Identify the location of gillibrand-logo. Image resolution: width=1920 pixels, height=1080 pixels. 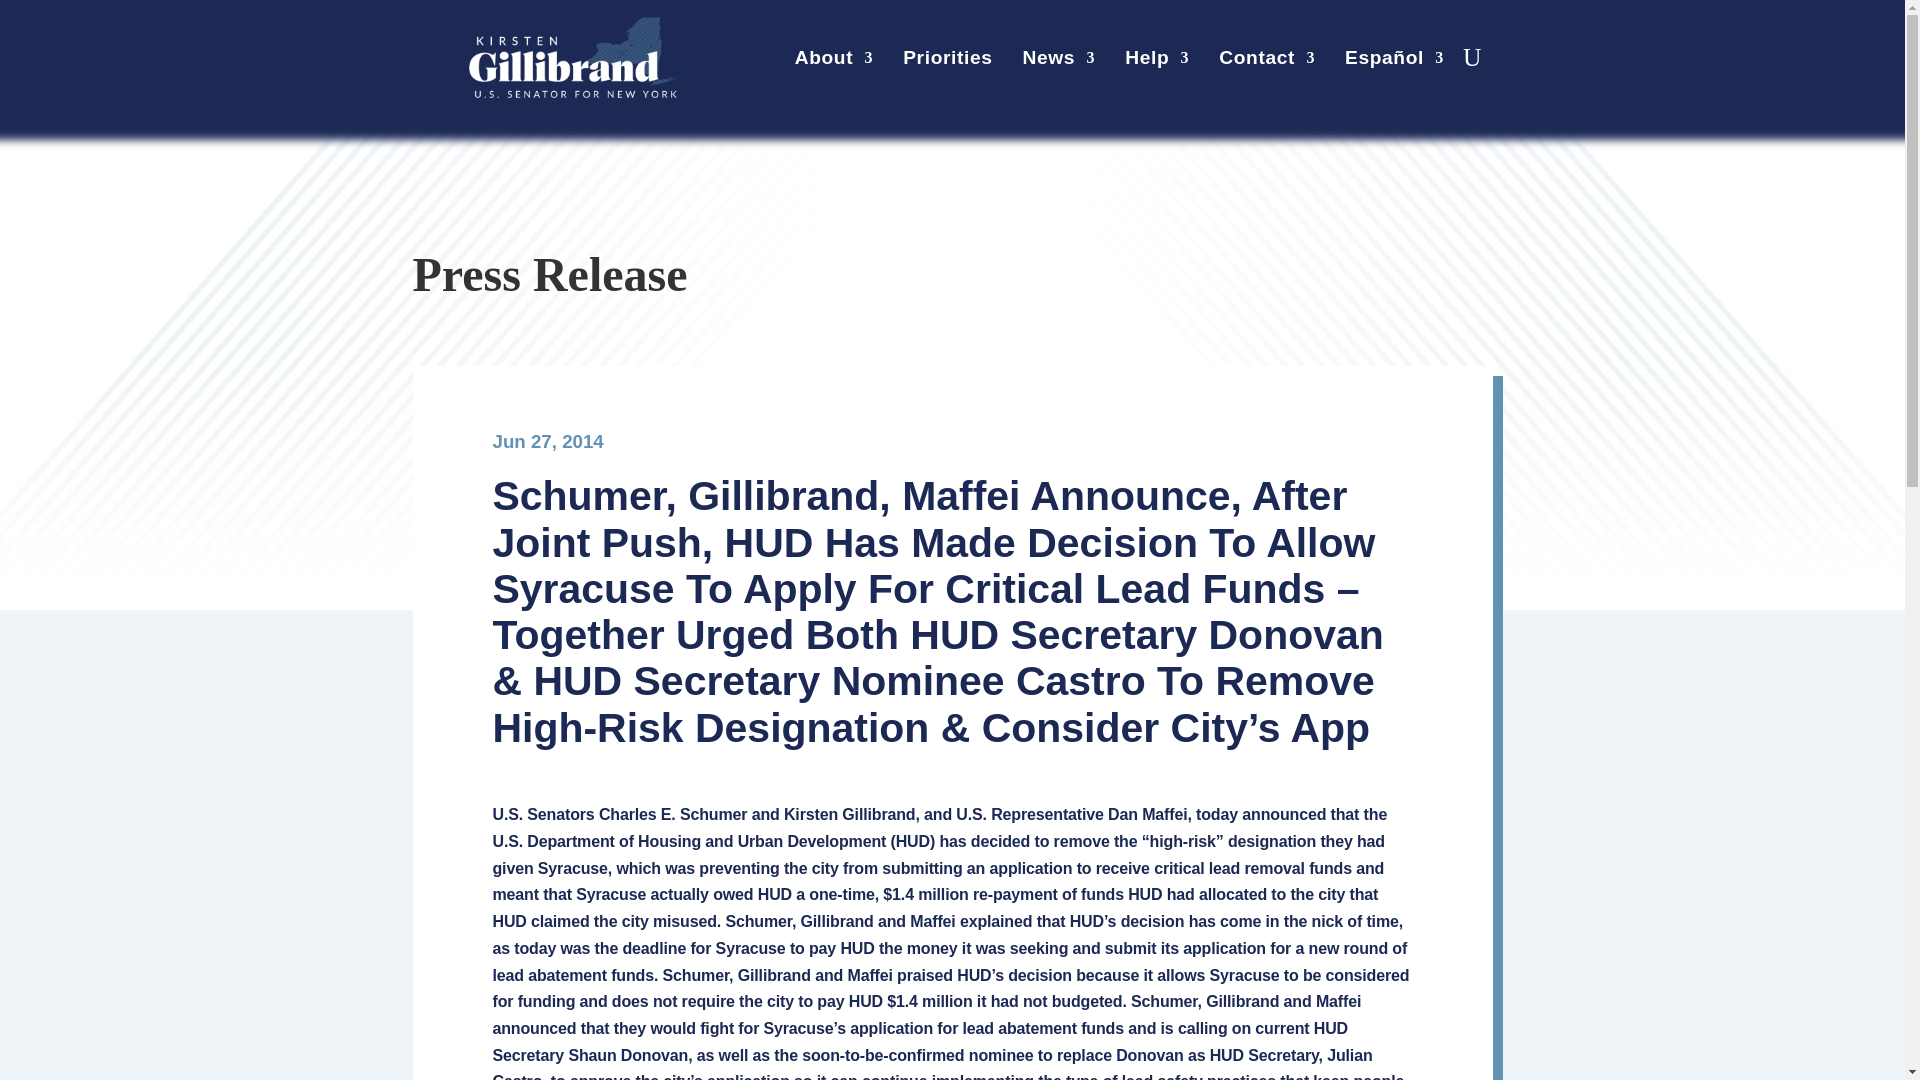
(572, 58).